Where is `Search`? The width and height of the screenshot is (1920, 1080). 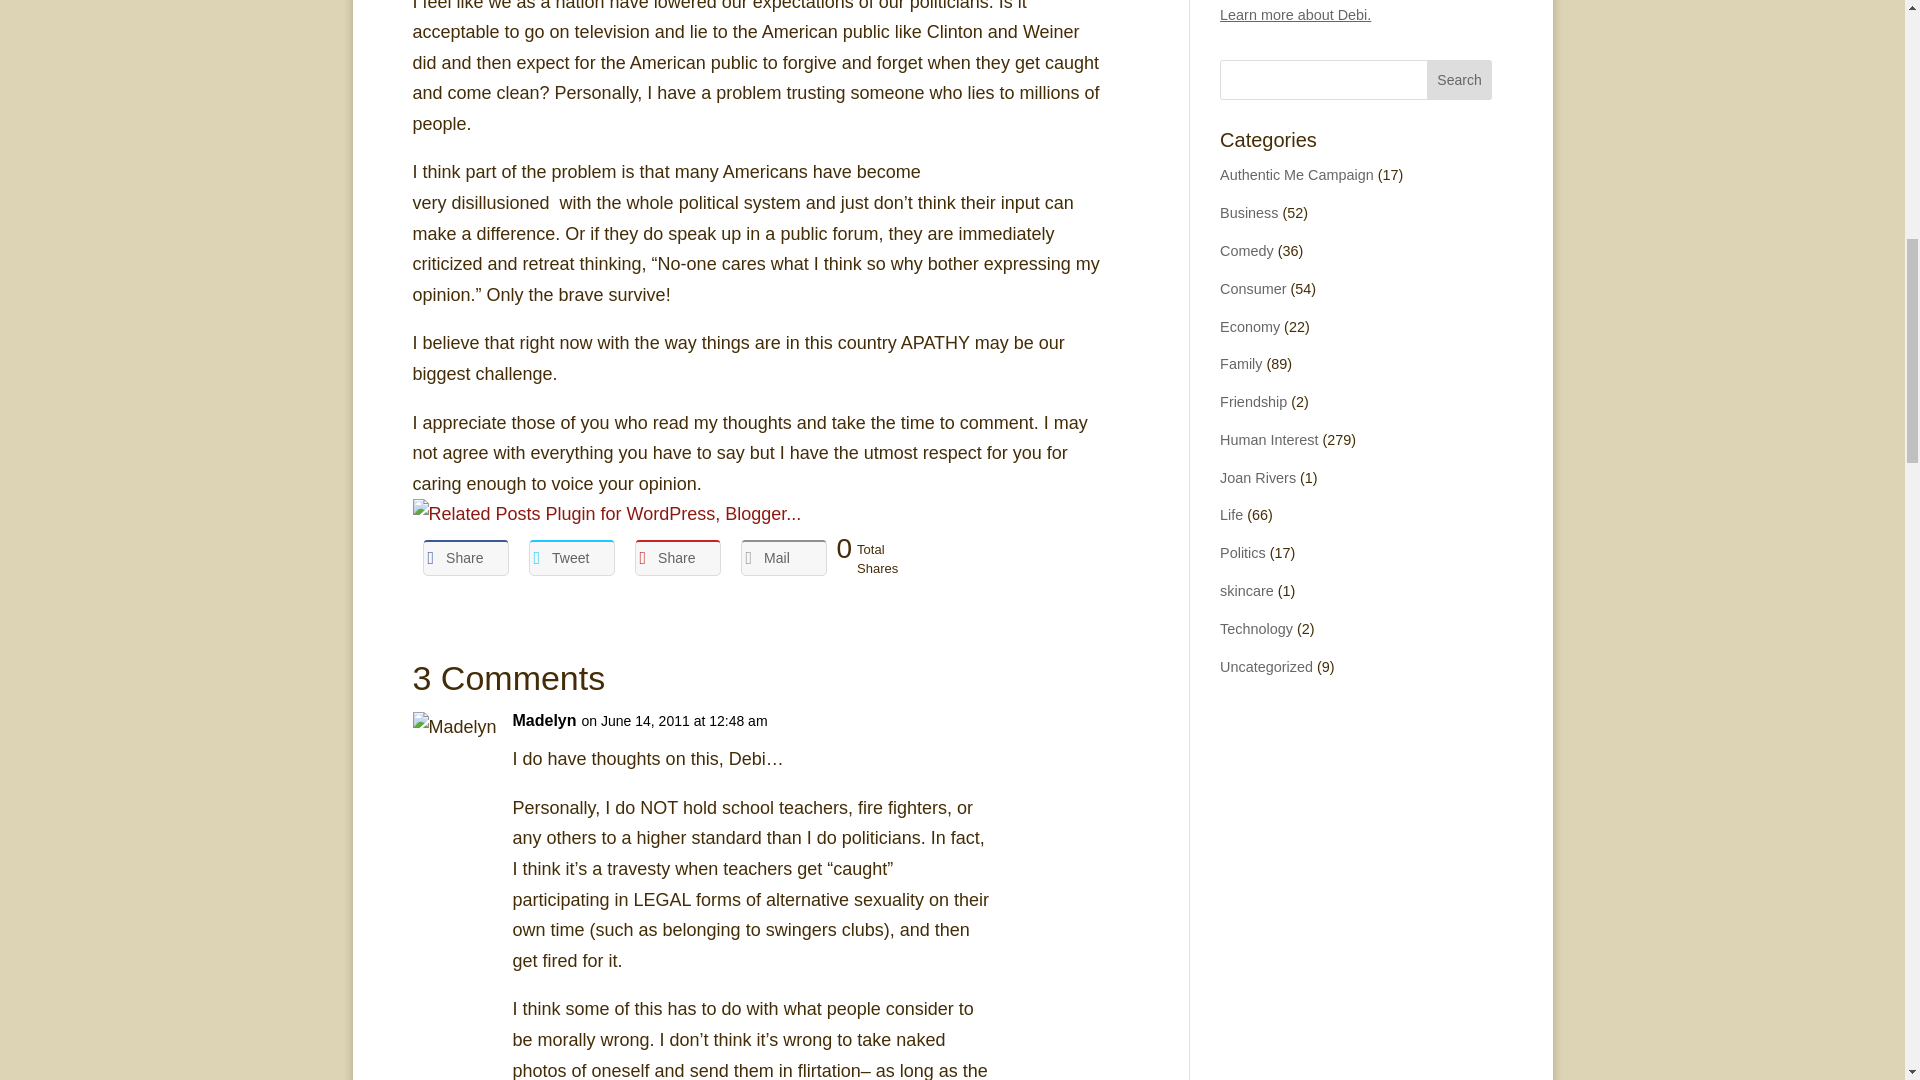
Search is located at coordinates (1460, 80).